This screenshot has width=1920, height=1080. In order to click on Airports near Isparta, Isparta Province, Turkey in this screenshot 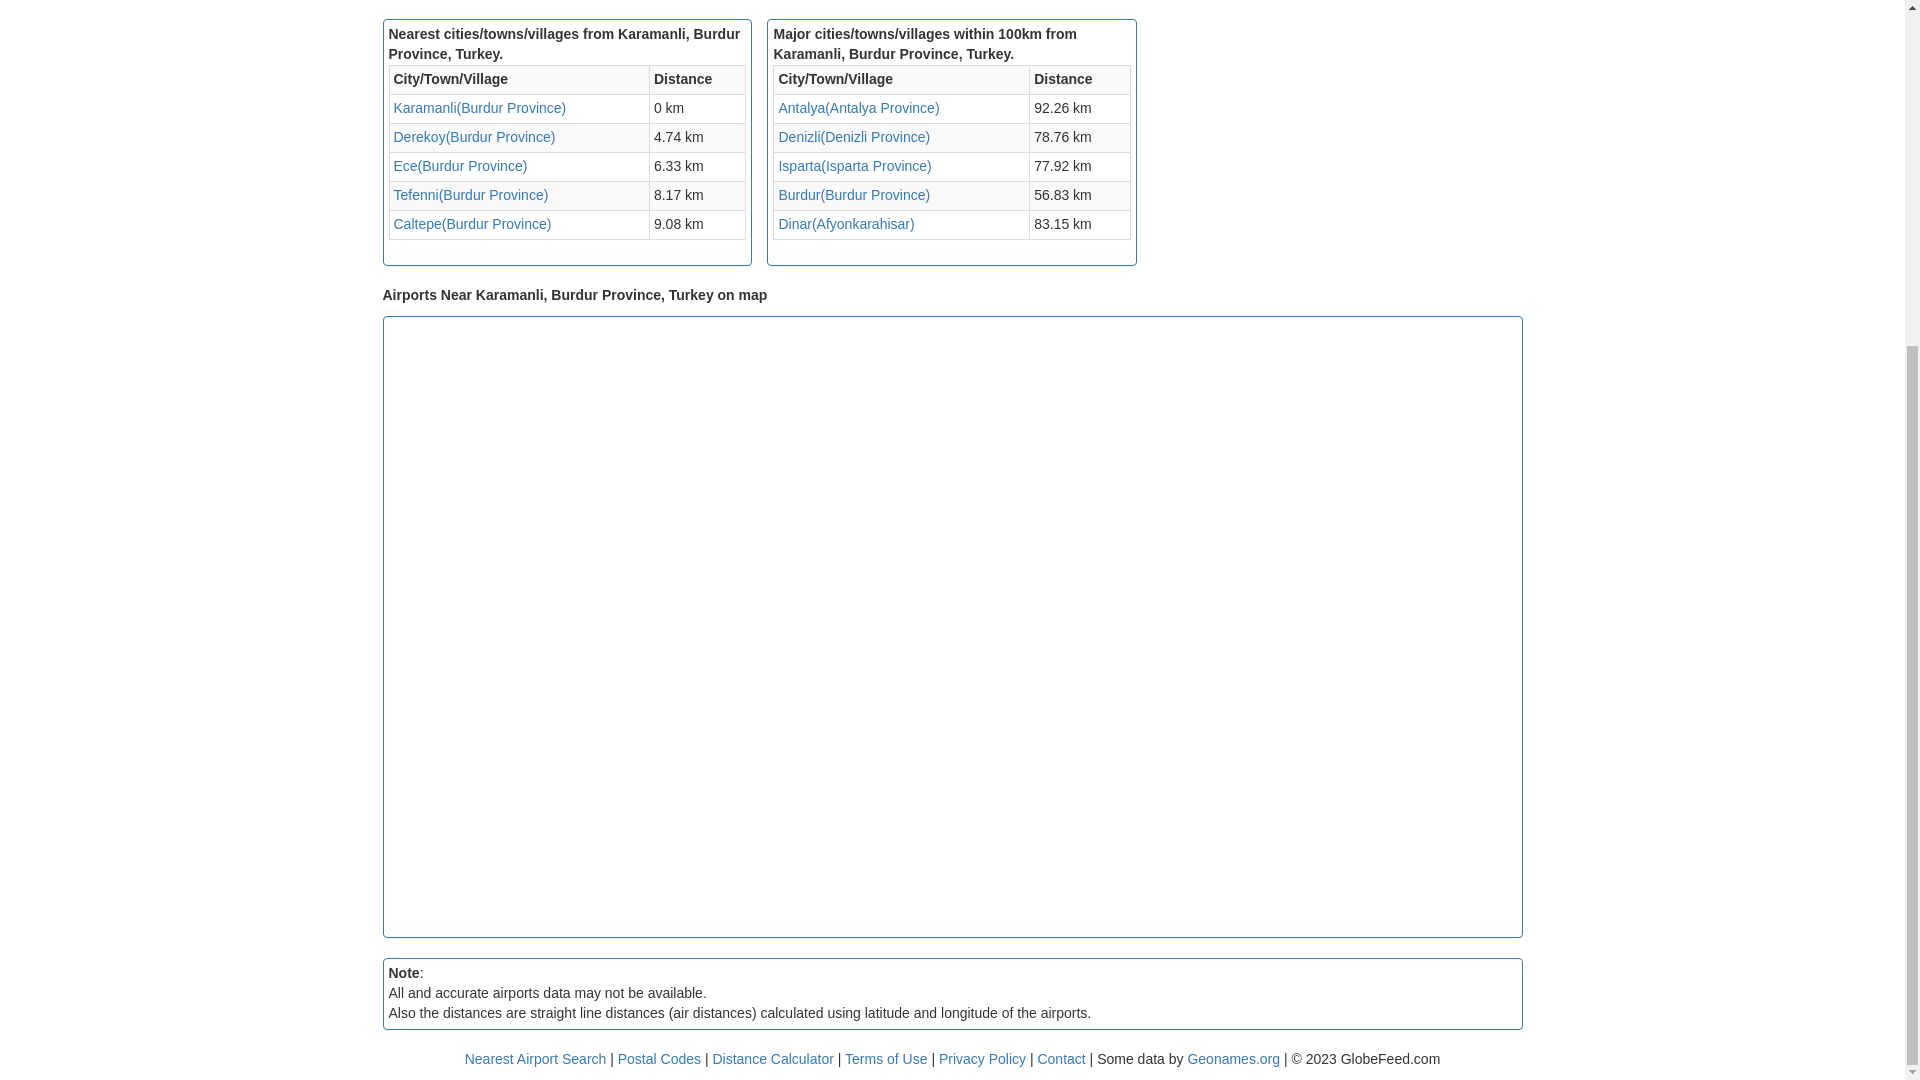, I will do `click(854, 165)`.